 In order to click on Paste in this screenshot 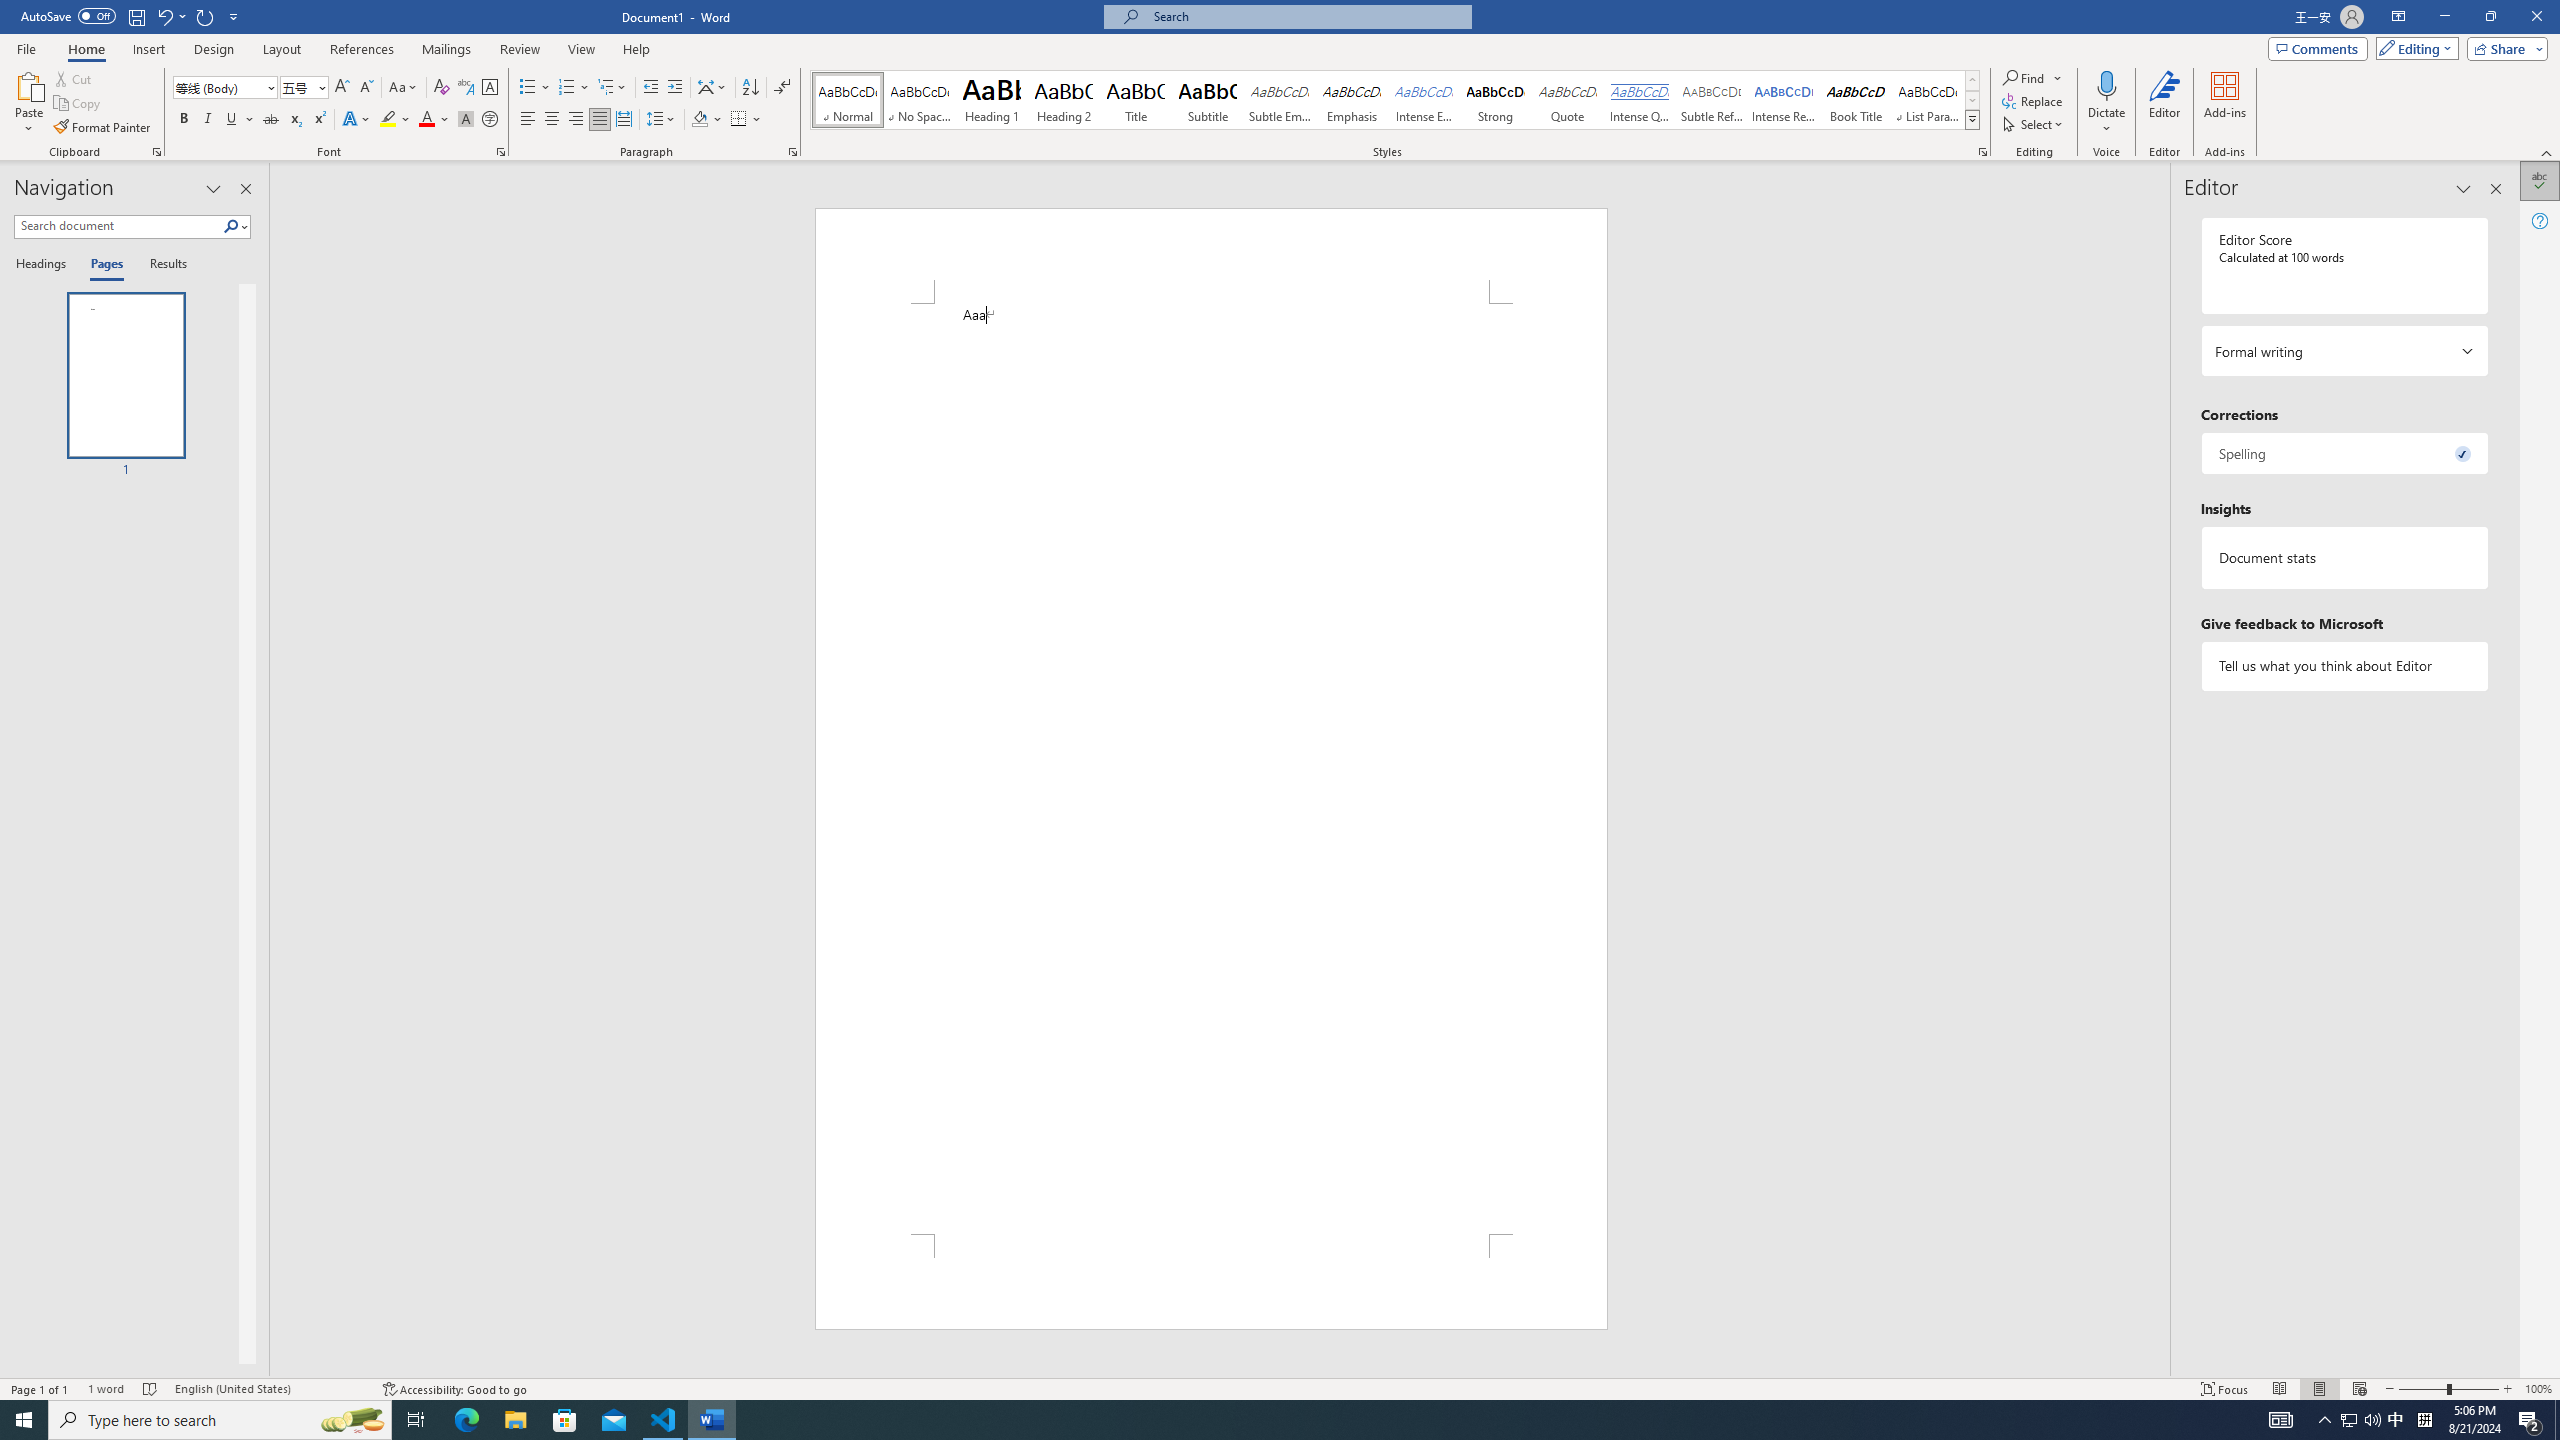, I will do `click(29, 85)`.